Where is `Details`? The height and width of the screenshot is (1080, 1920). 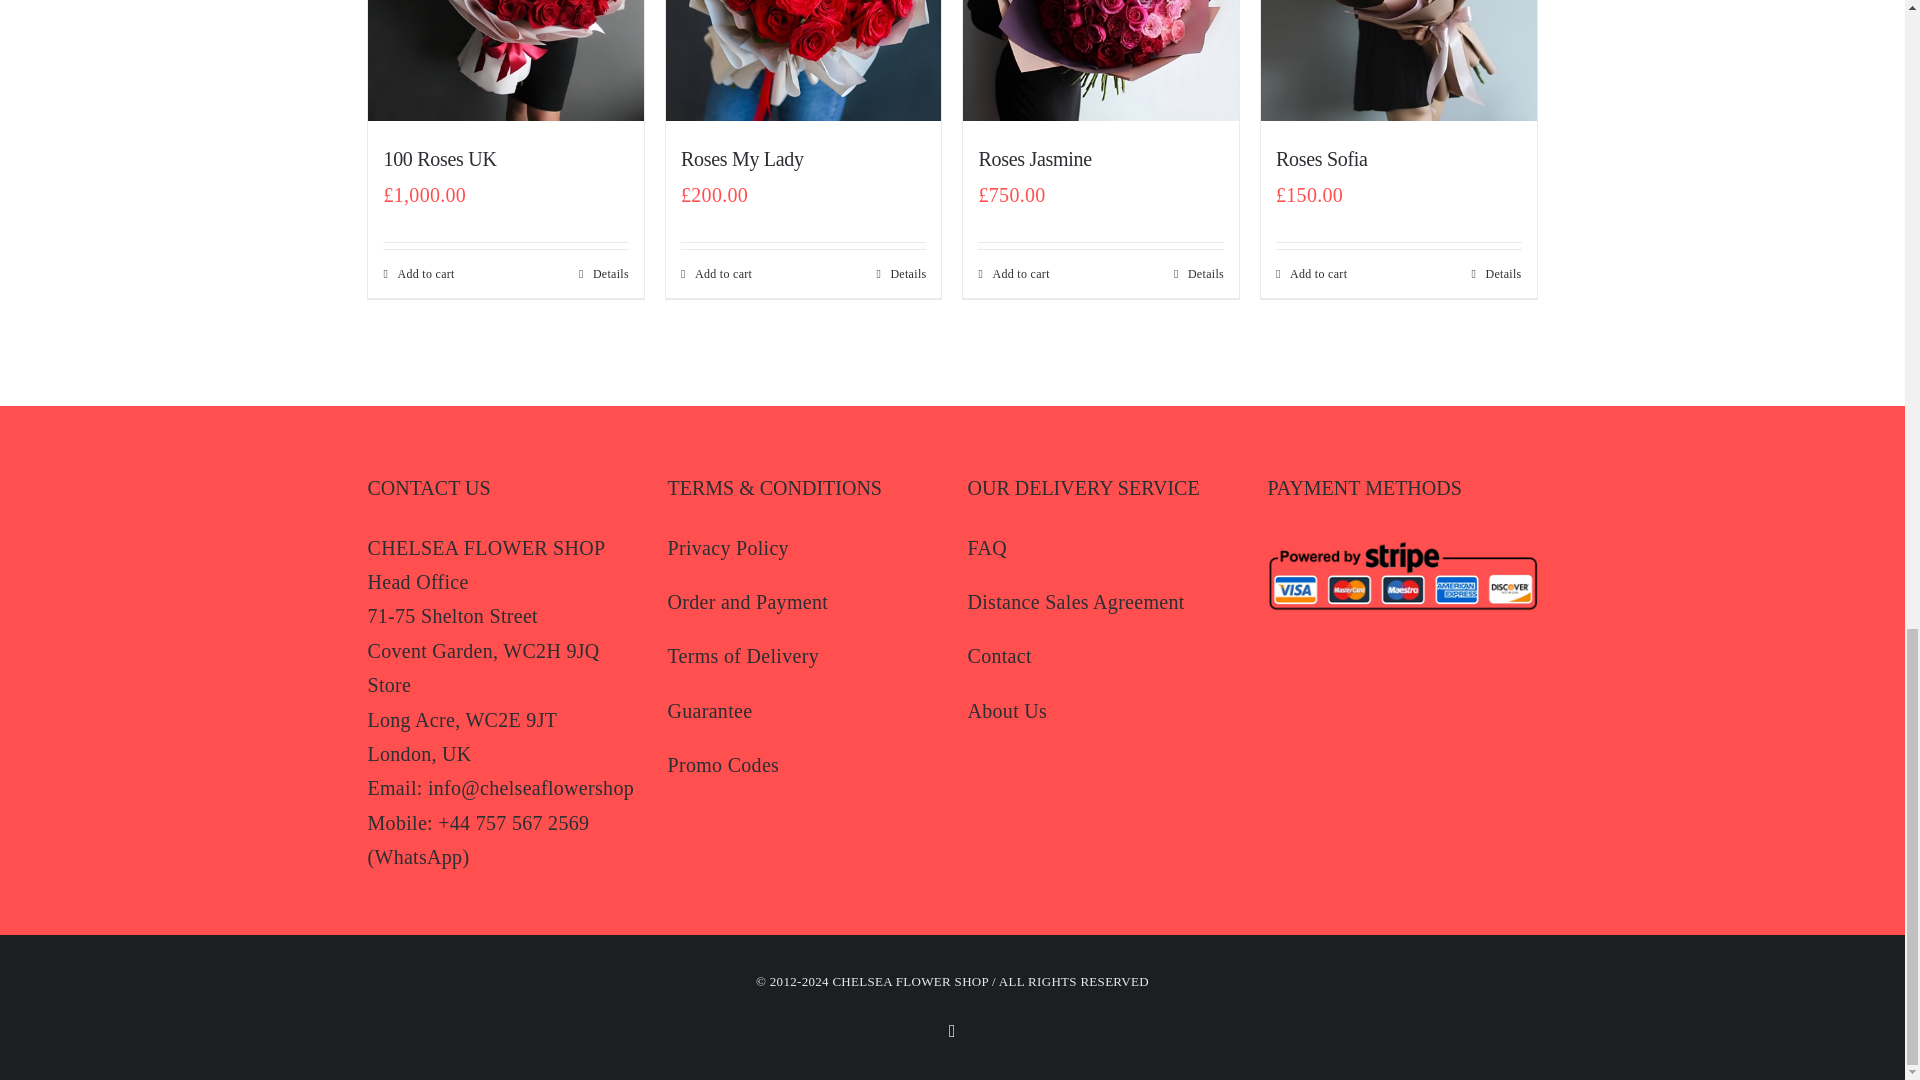
Details is located at coordinates (604, 273).